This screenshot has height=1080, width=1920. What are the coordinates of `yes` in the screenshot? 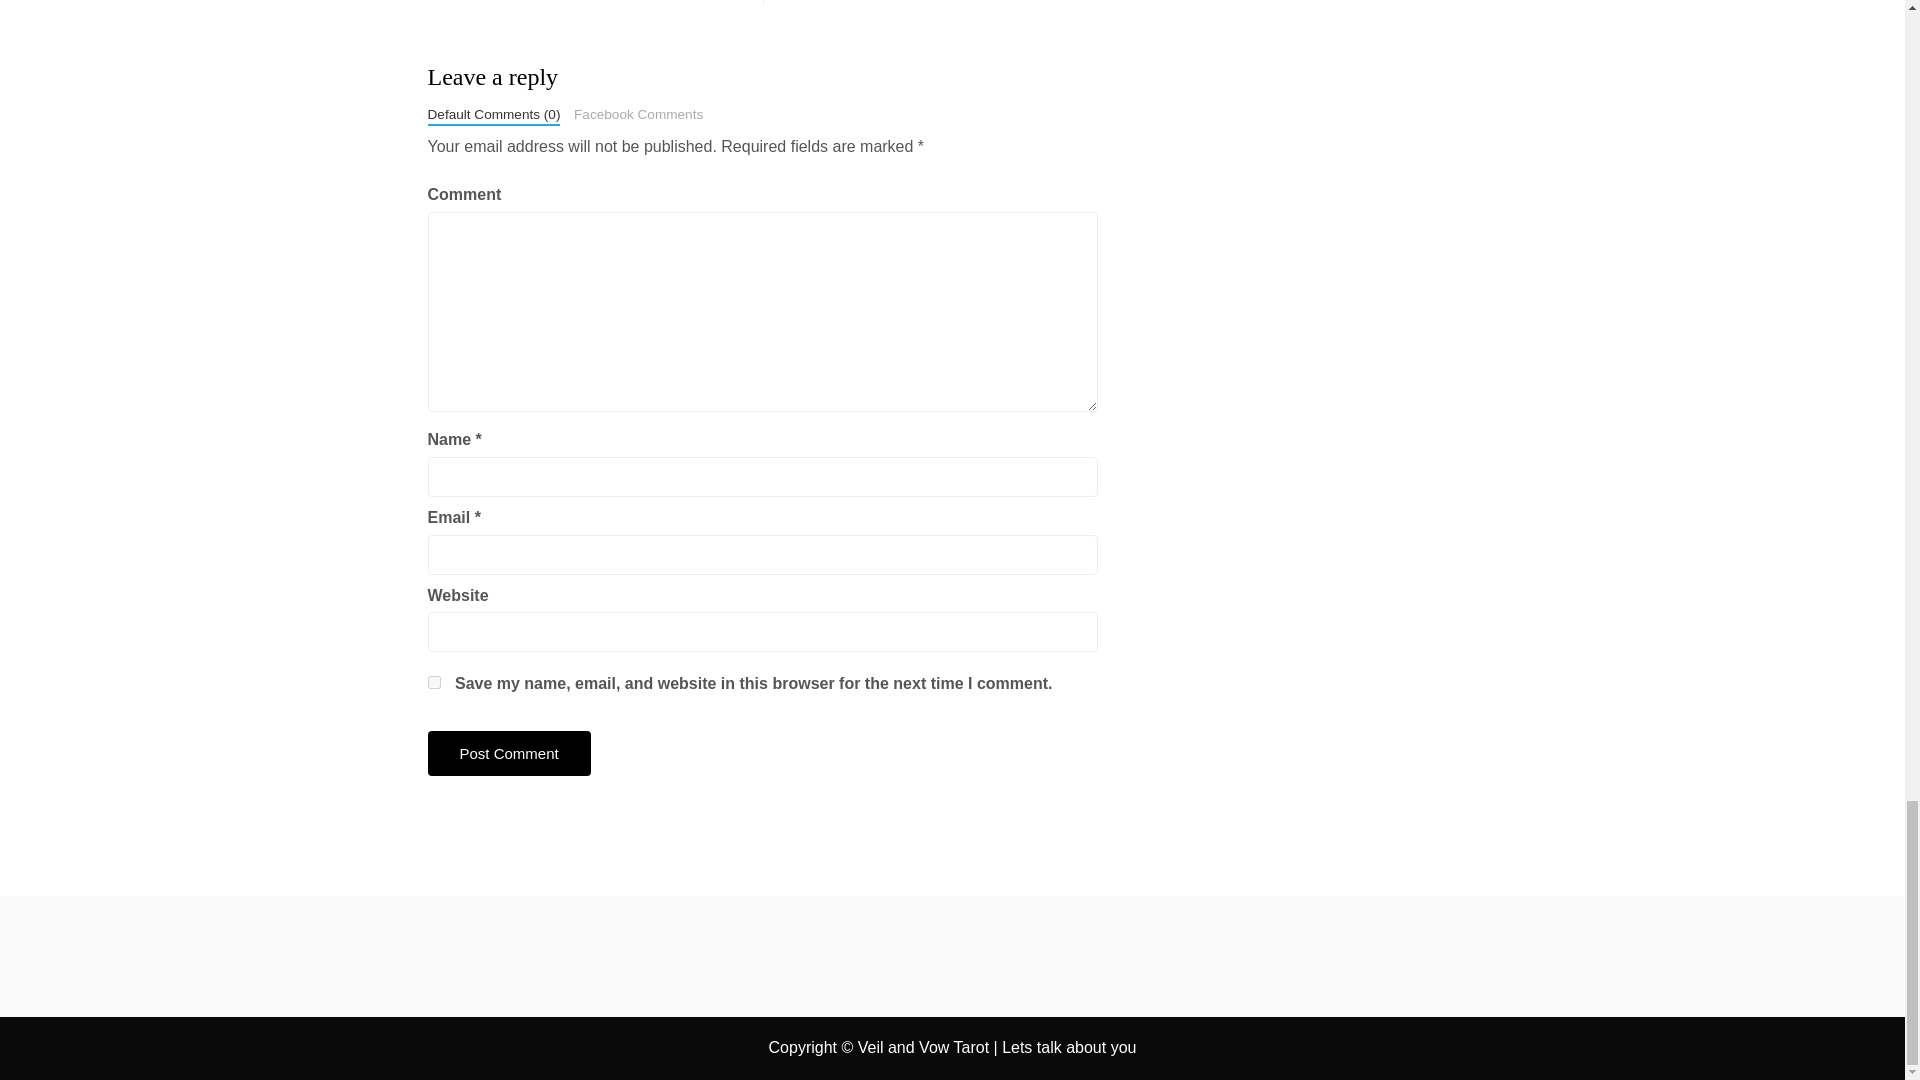 It's located at (434, 682).